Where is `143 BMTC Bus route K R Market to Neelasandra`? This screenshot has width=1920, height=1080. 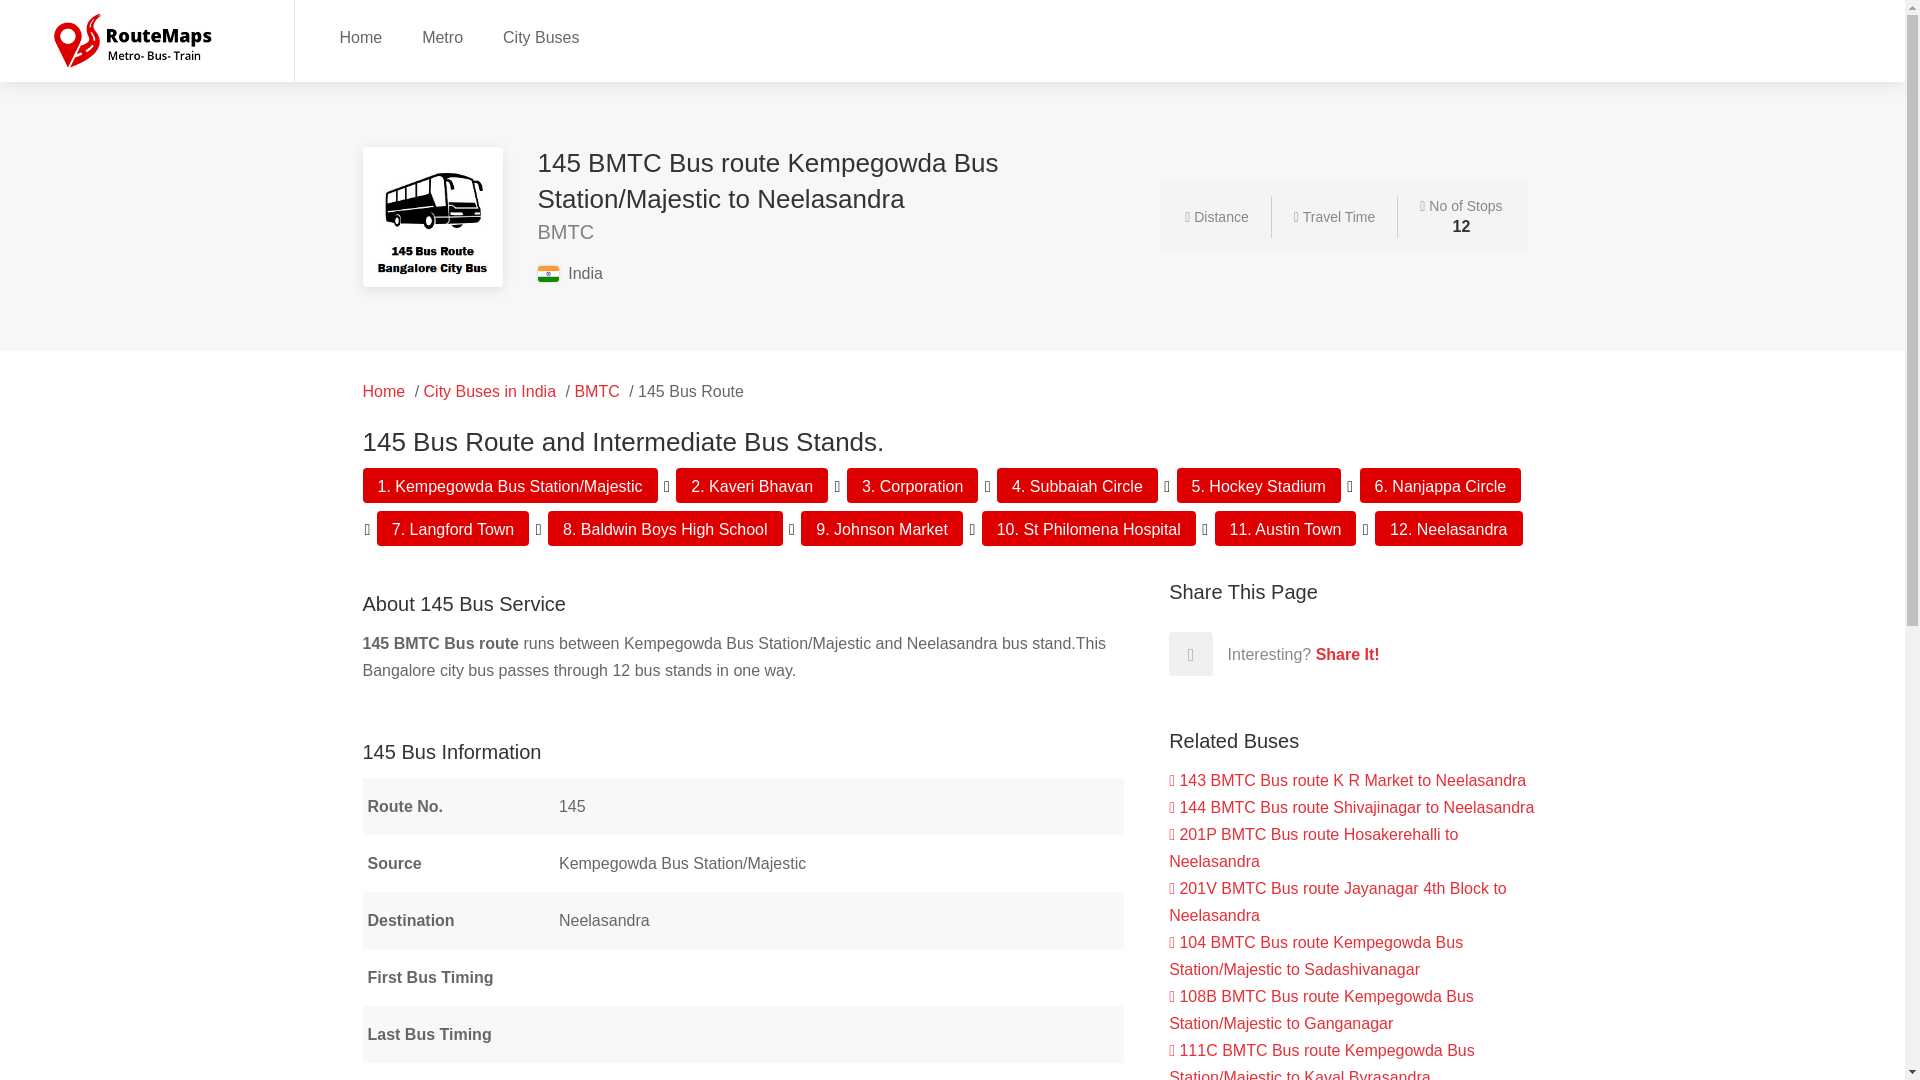
143 BMTC Bus route K R Market to Neelasandra is located at coordinates (1348, 780).